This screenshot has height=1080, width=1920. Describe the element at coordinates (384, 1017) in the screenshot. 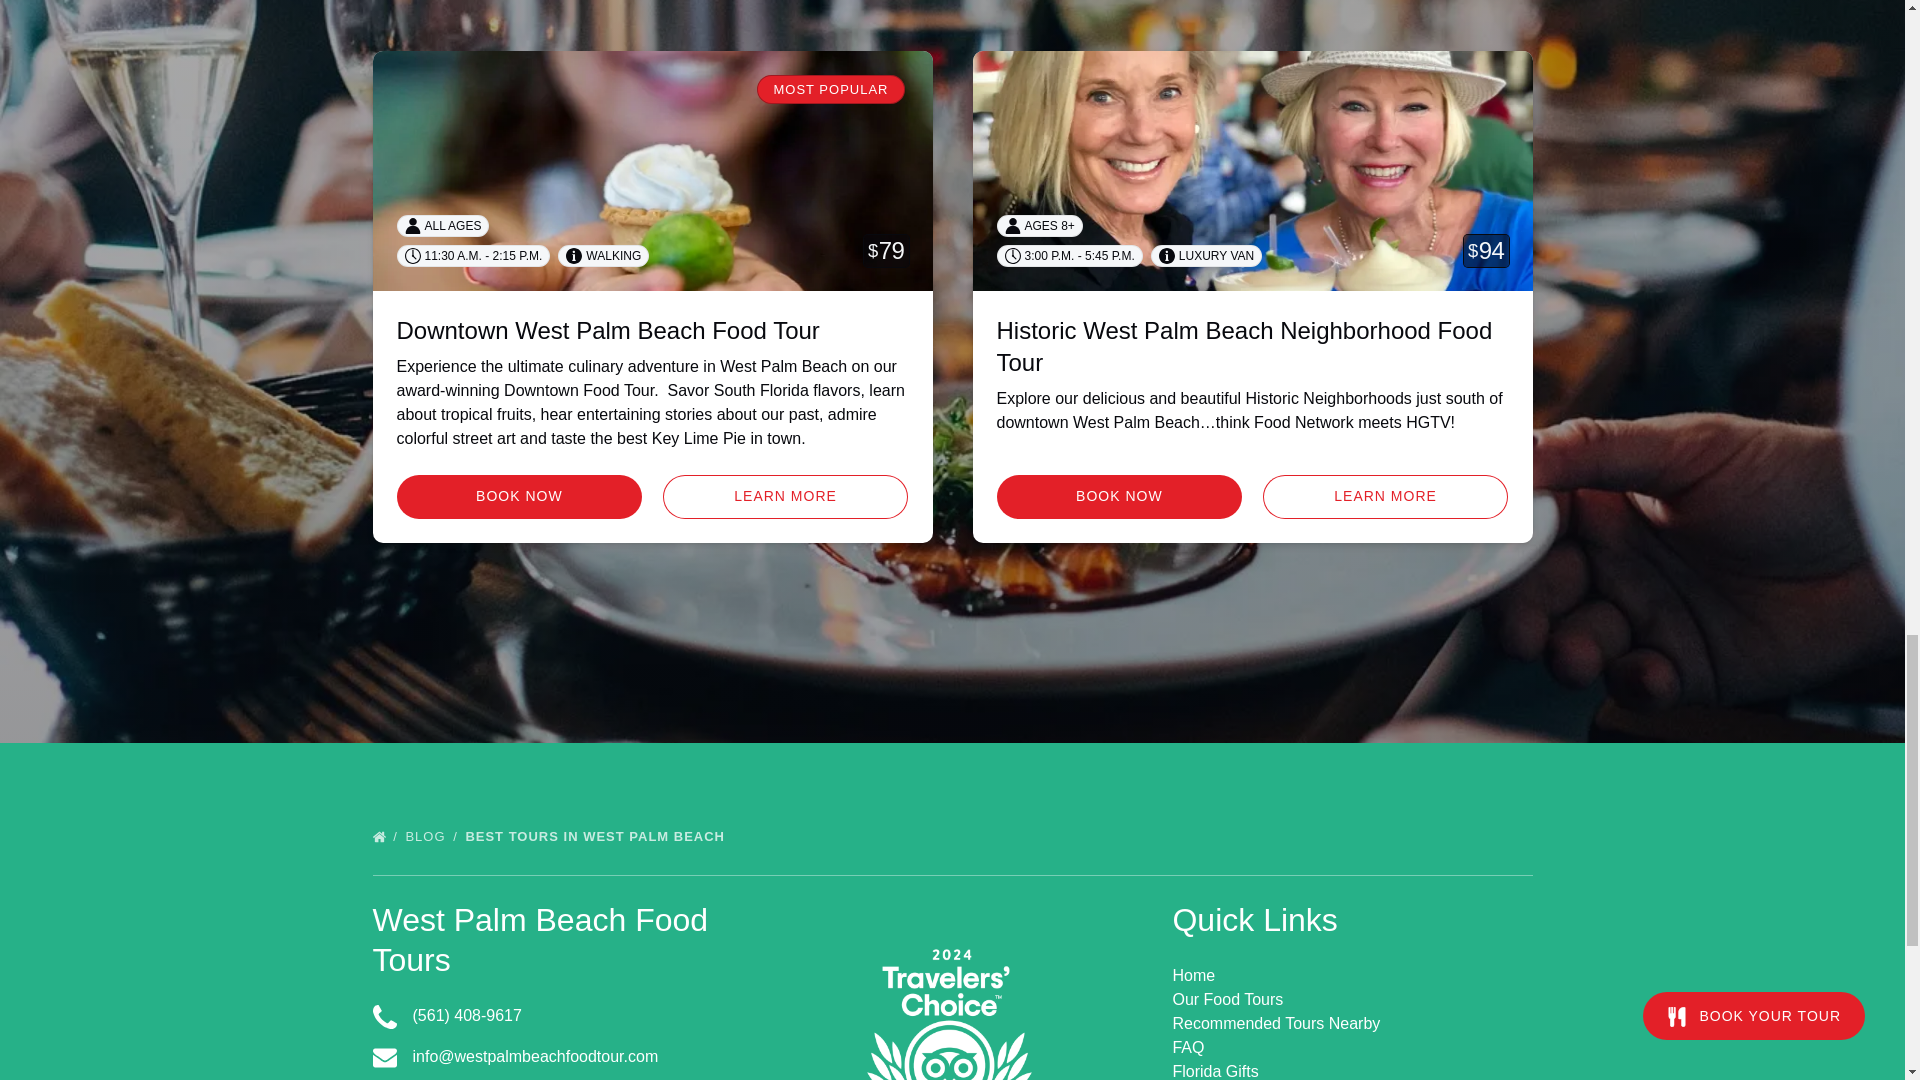

I see `Phone` at that location.